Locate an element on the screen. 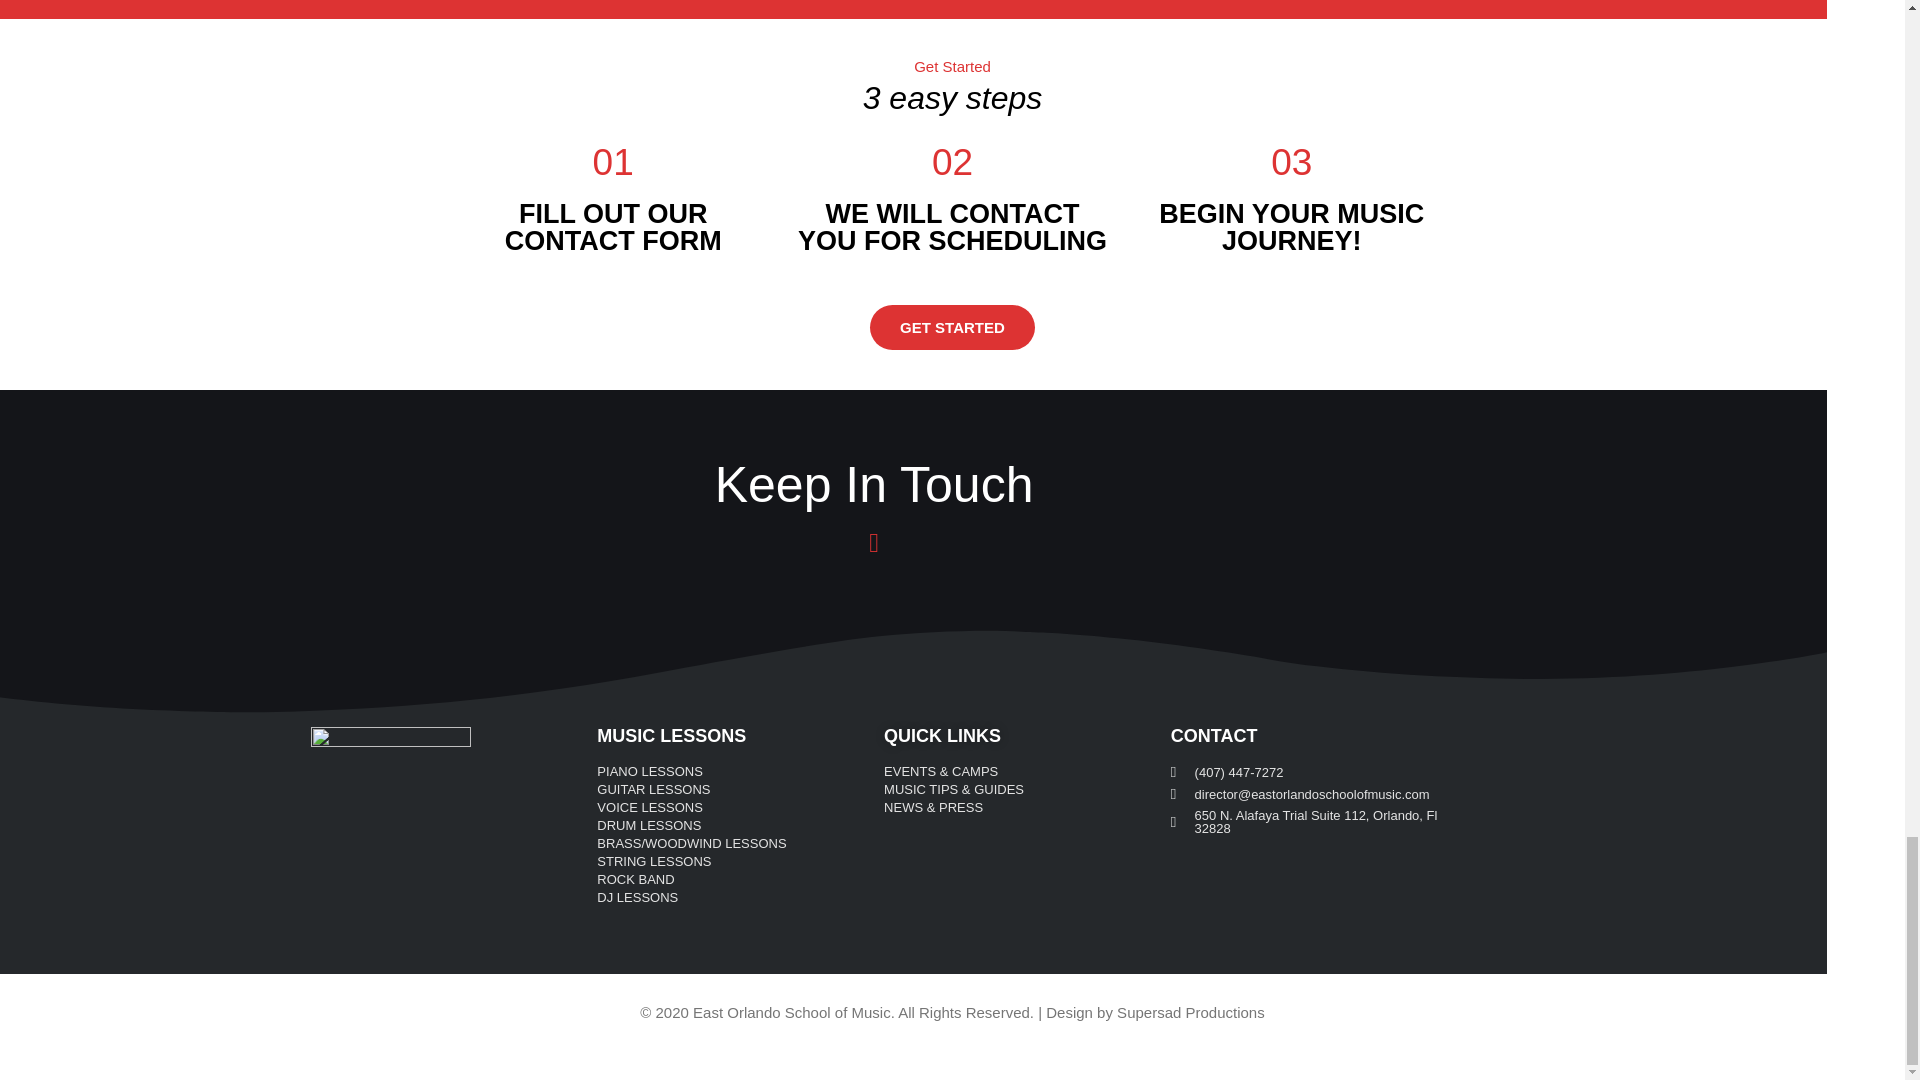 This screenshot has height=1080, width=1920. GET STARTED is located at coordinates (952, 326).